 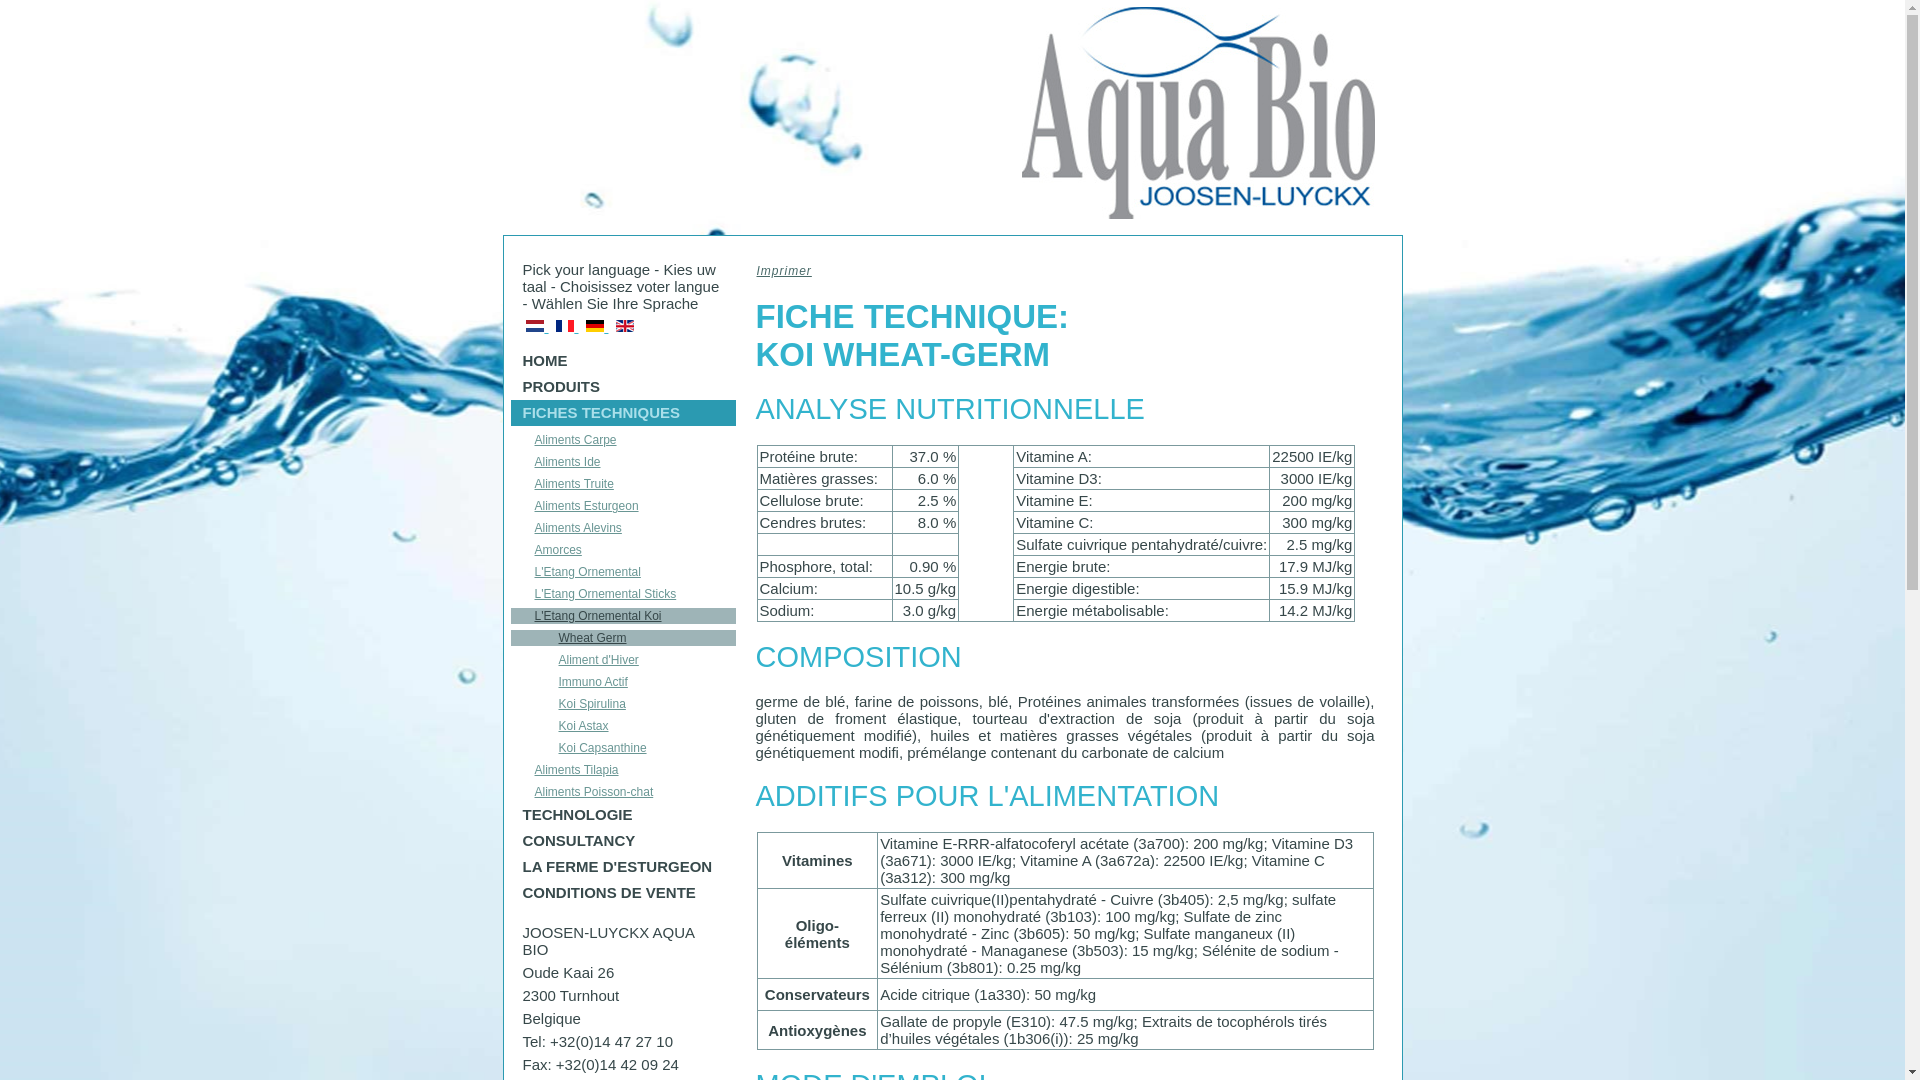 What do you see at coordinates (622, 770) in the screenshot?
I see `Aliments Tilapia` at bounding box center [622, 770].